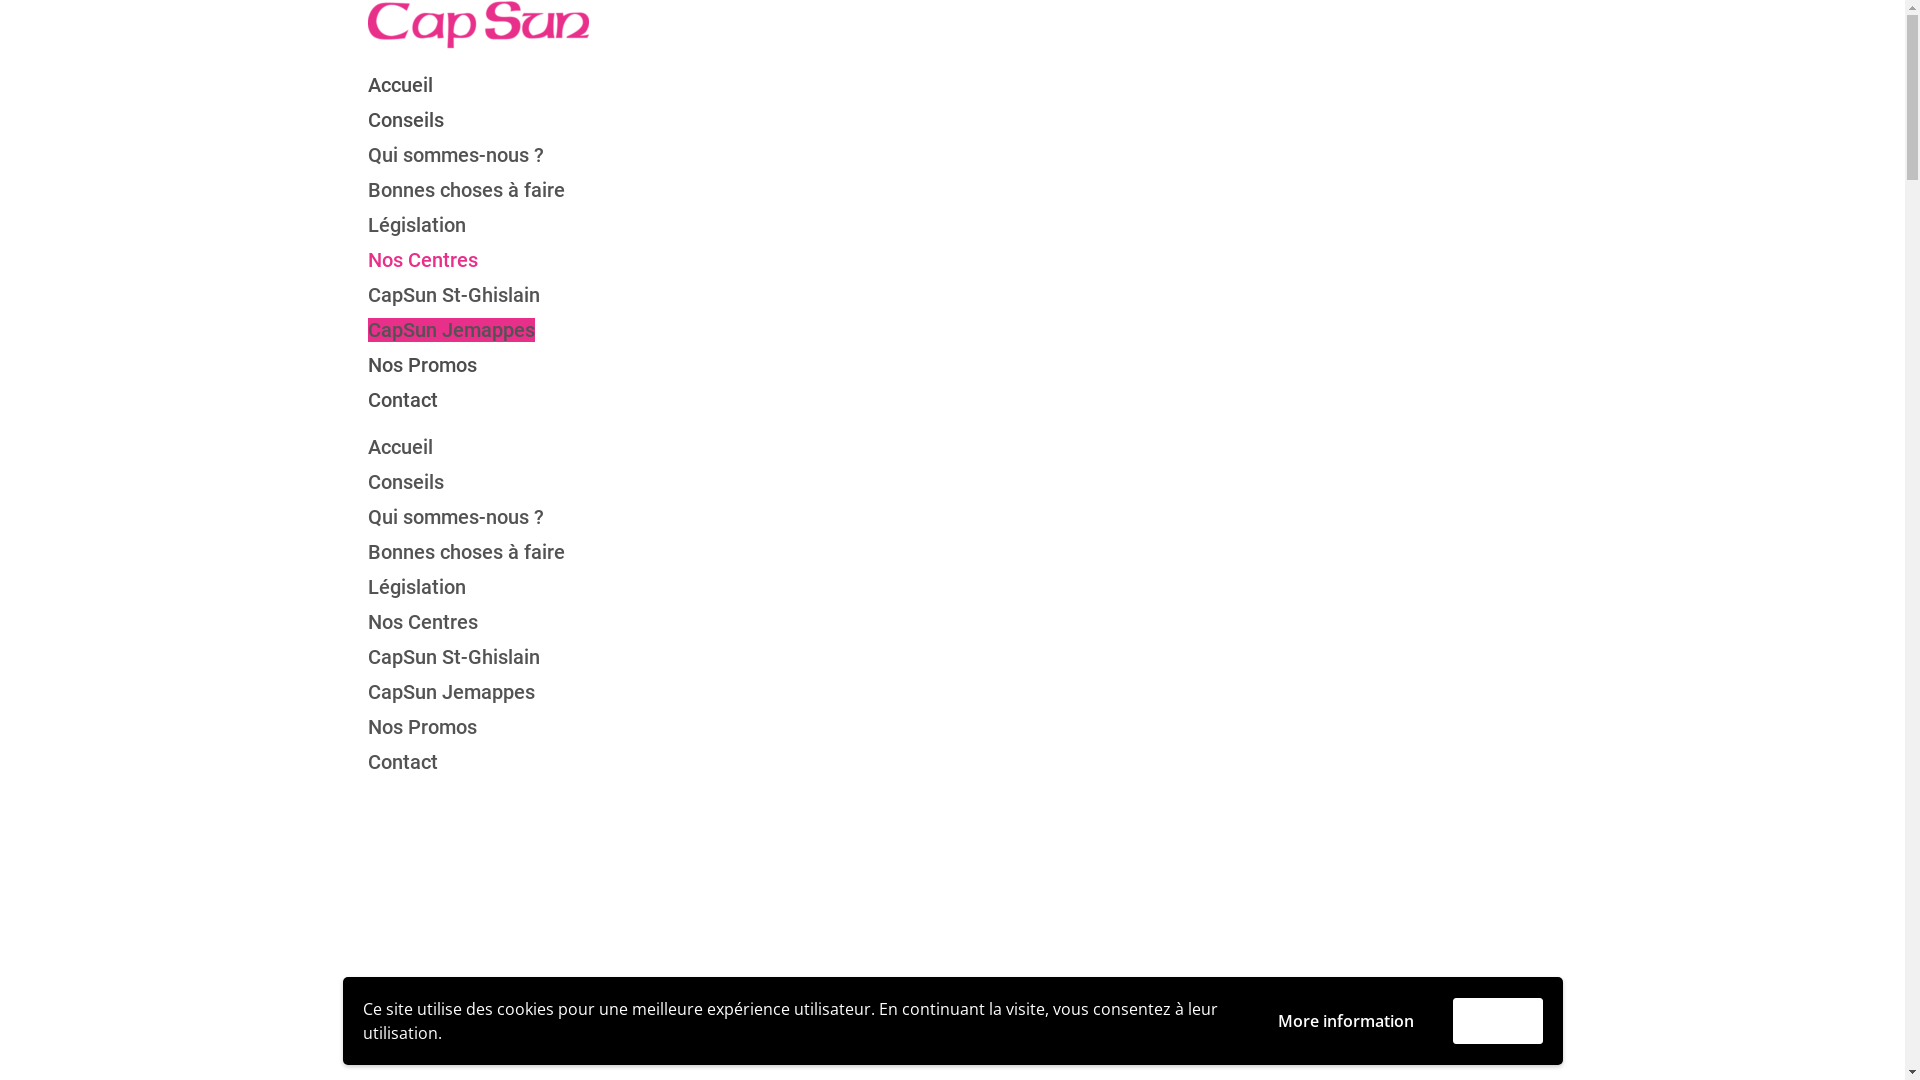 This screenshot has width=1920, height=1080. What do you see at coordinates (406, 482) in the screenshot?
I see `Conseils` at bounding box center [406, 482].